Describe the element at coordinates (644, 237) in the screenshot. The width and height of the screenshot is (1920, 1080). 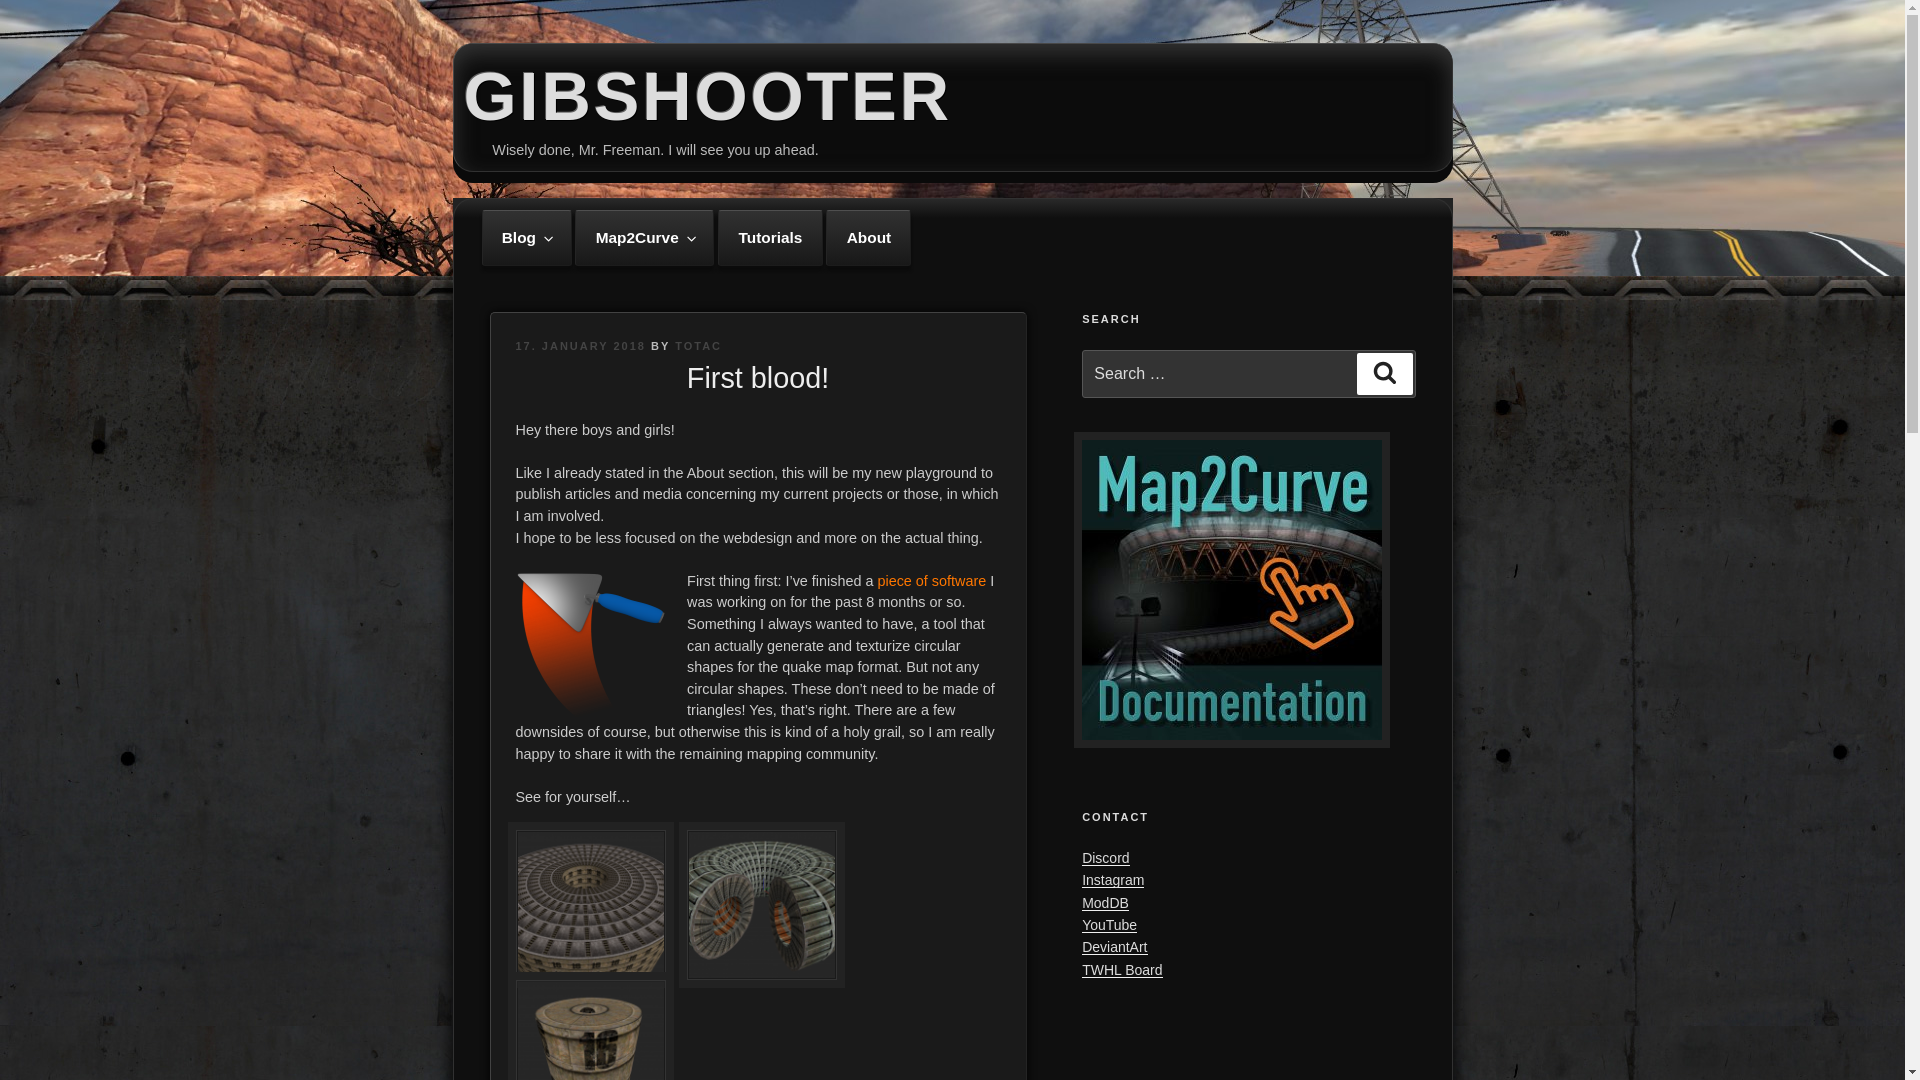
I see `Map2Curve` at that location.